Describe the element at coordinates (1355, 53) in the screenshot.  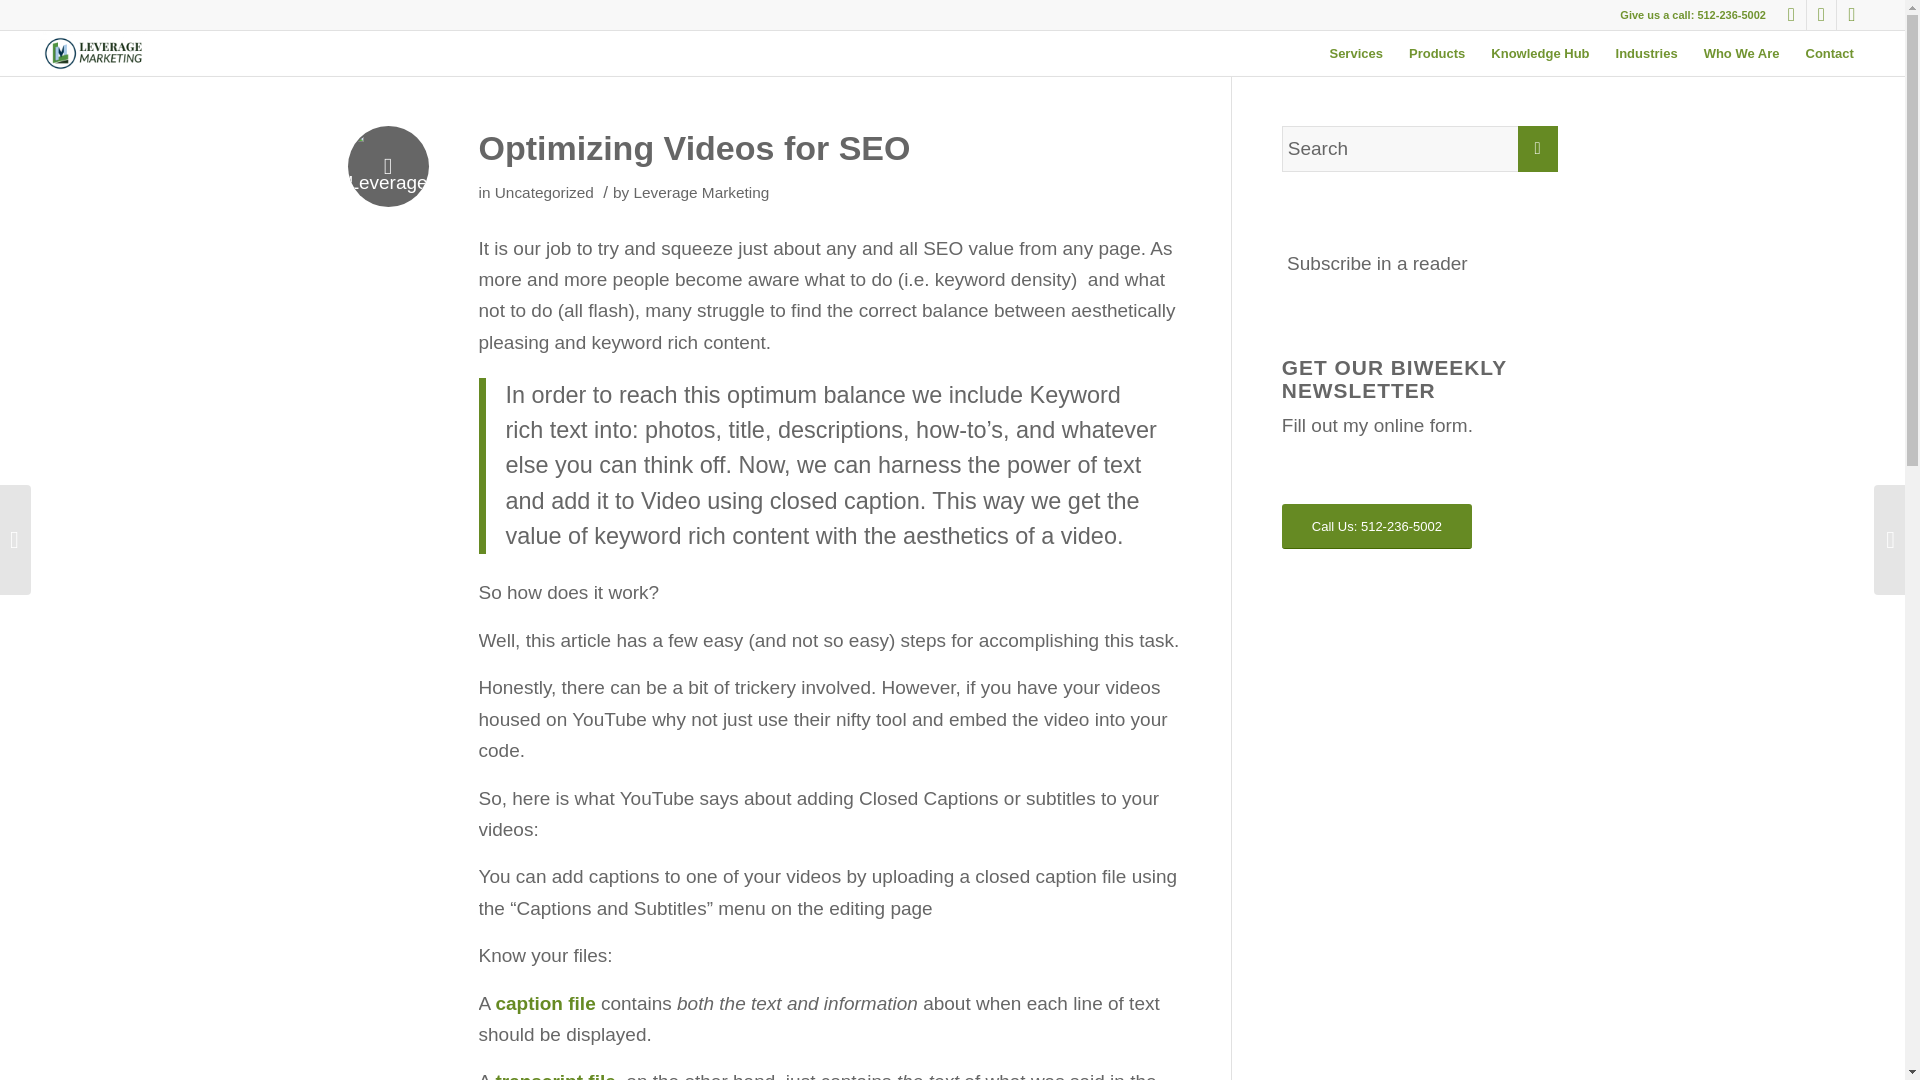
I see `Services` at that location.